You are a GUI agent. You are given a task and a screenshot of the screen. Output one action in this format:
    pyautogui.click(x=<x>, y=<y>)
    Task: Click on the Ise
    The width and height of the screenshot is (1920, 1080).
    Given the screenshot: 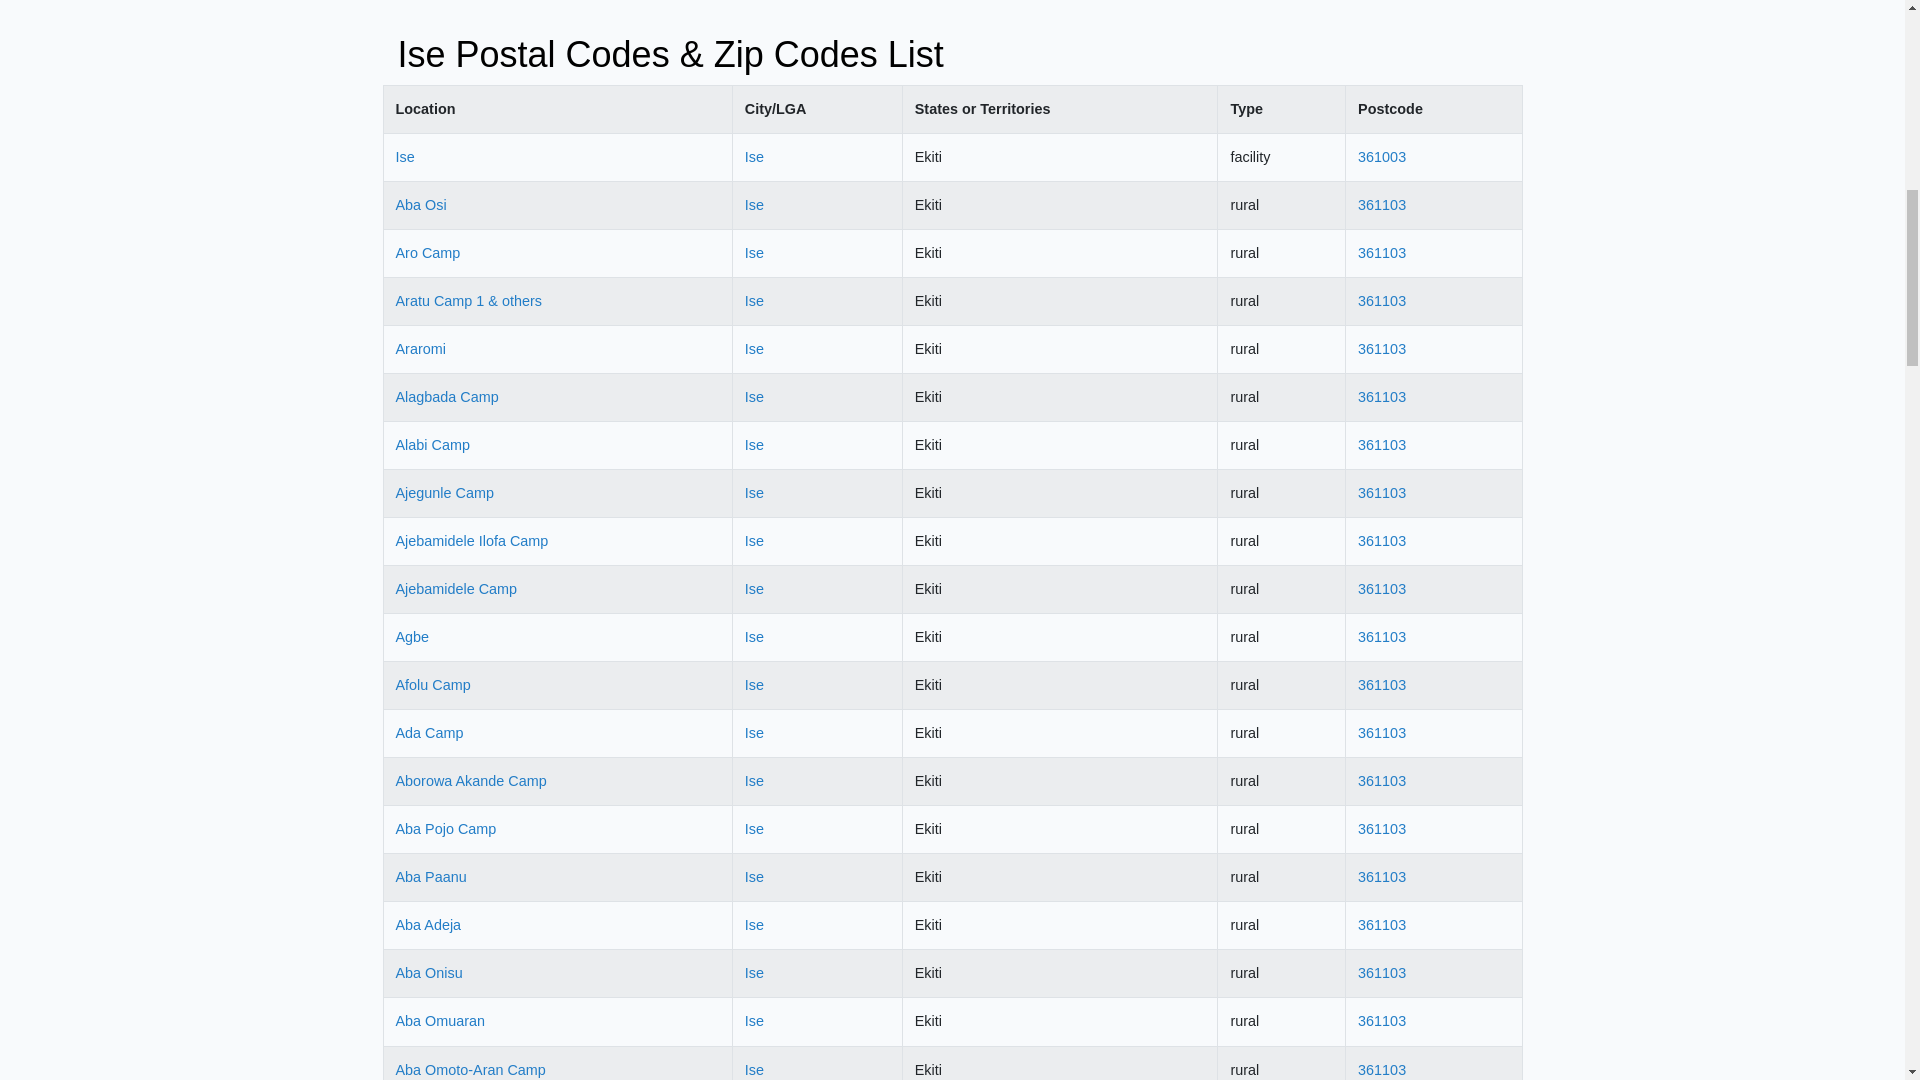 What is the action you would take?
    pyautogui.click(x=754, y=300)
    